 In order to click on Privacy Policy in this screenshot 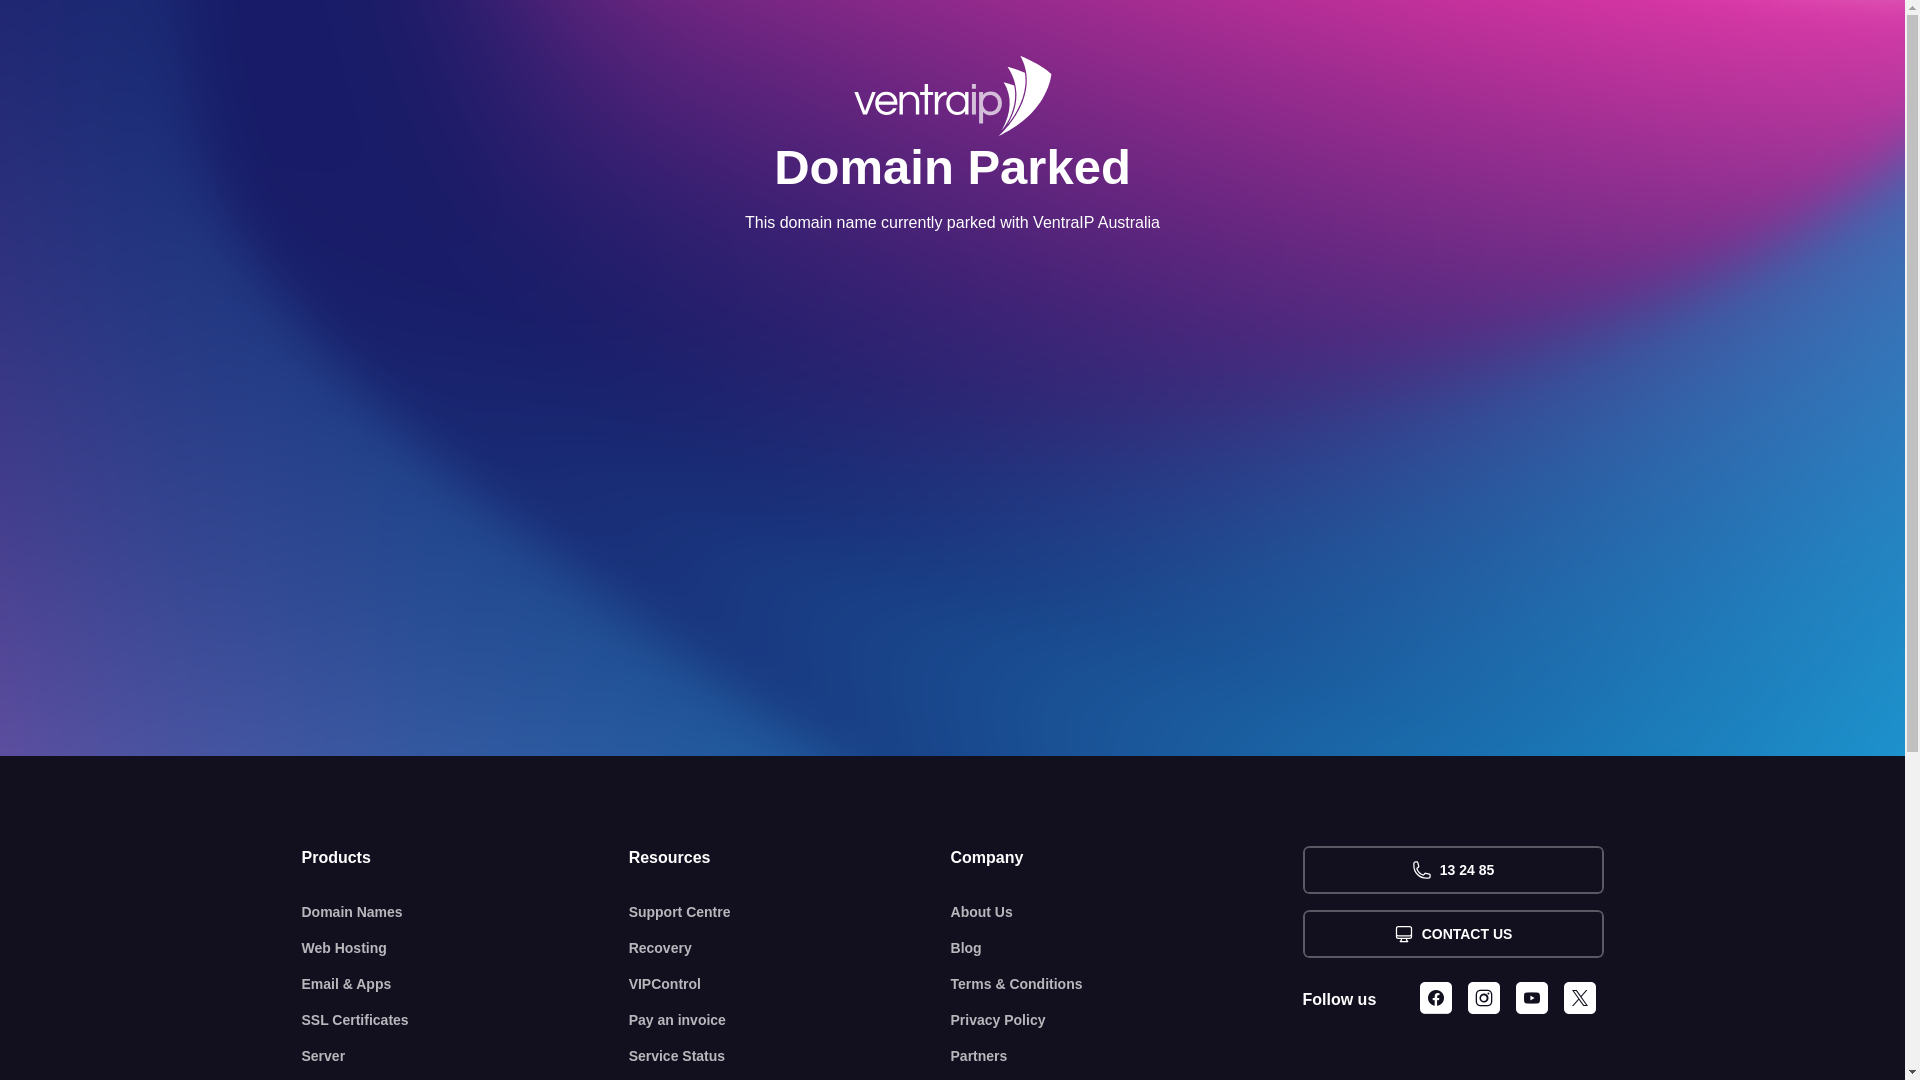, I will do `click(1127, 1020)`.